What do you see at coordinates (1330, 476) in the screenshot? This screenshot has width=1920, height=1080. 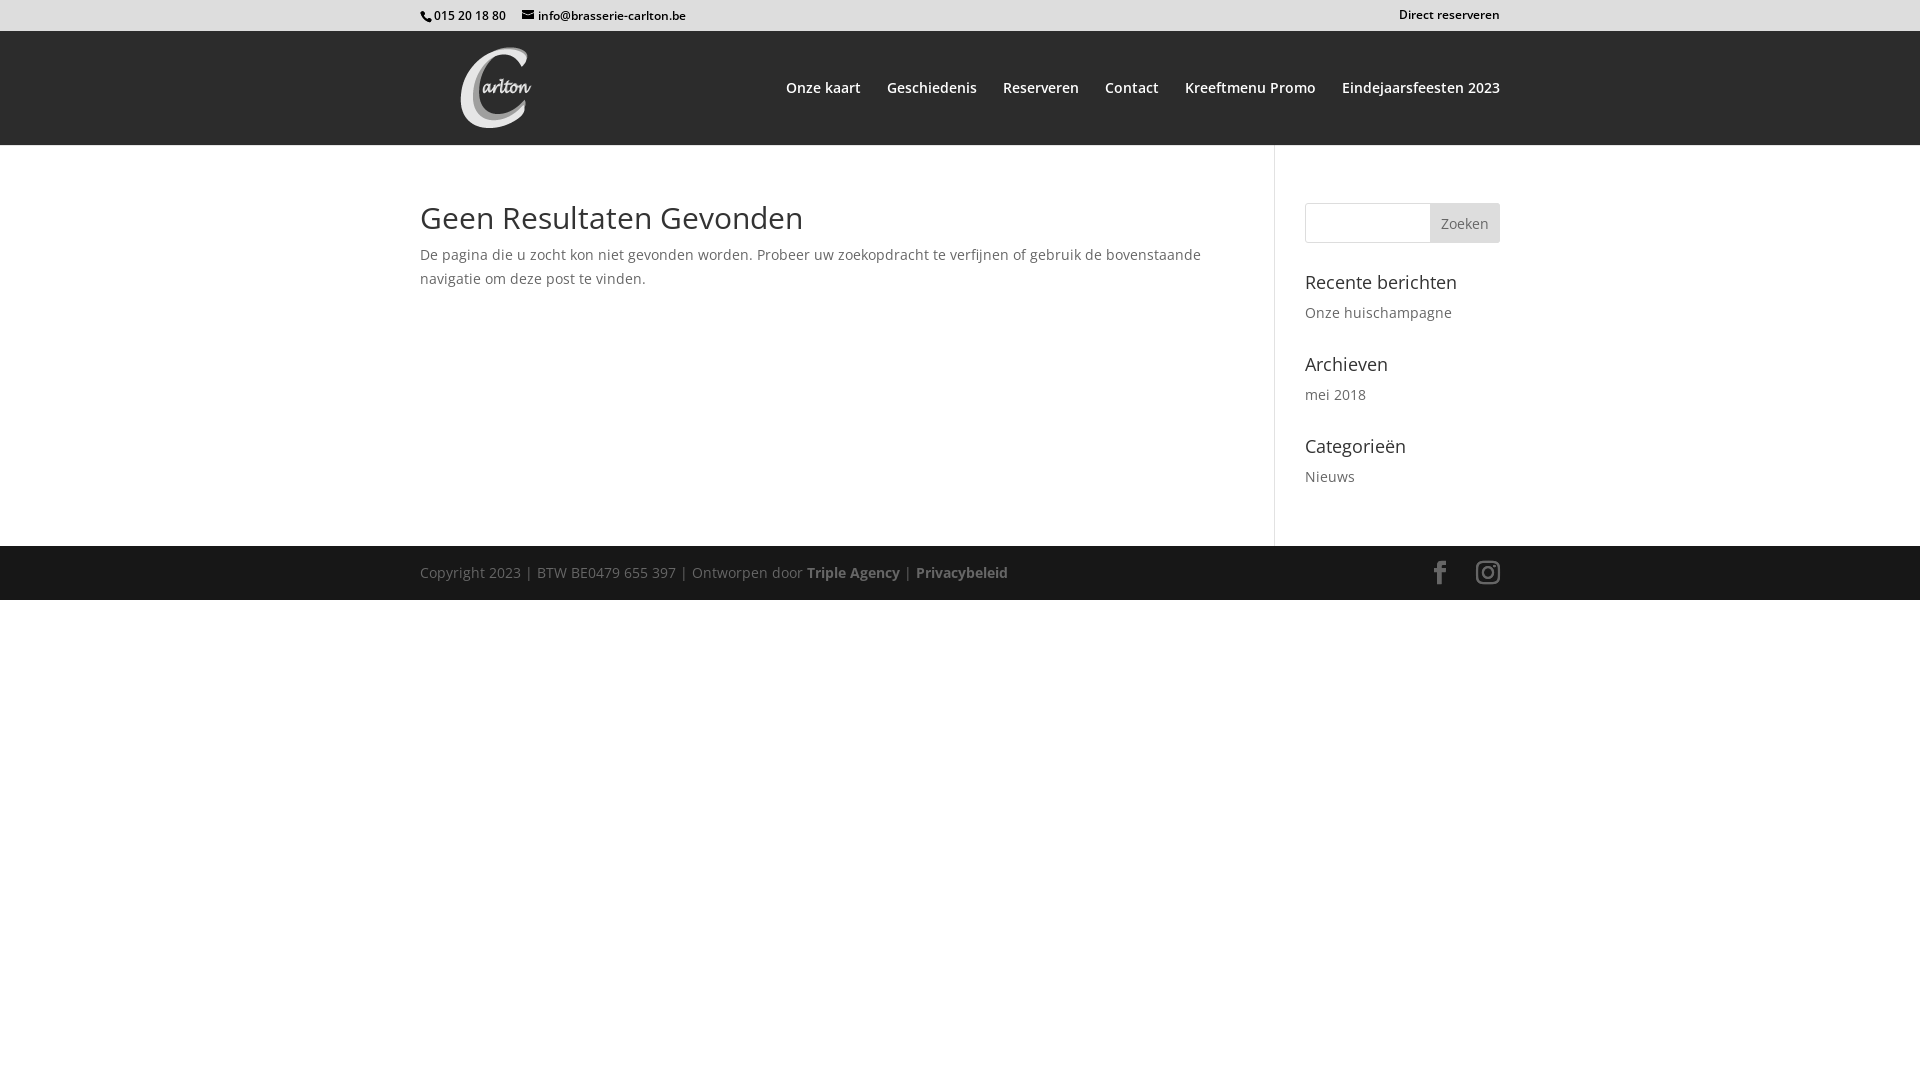 I see `Nieuws` at bounding box center [1330, 476].